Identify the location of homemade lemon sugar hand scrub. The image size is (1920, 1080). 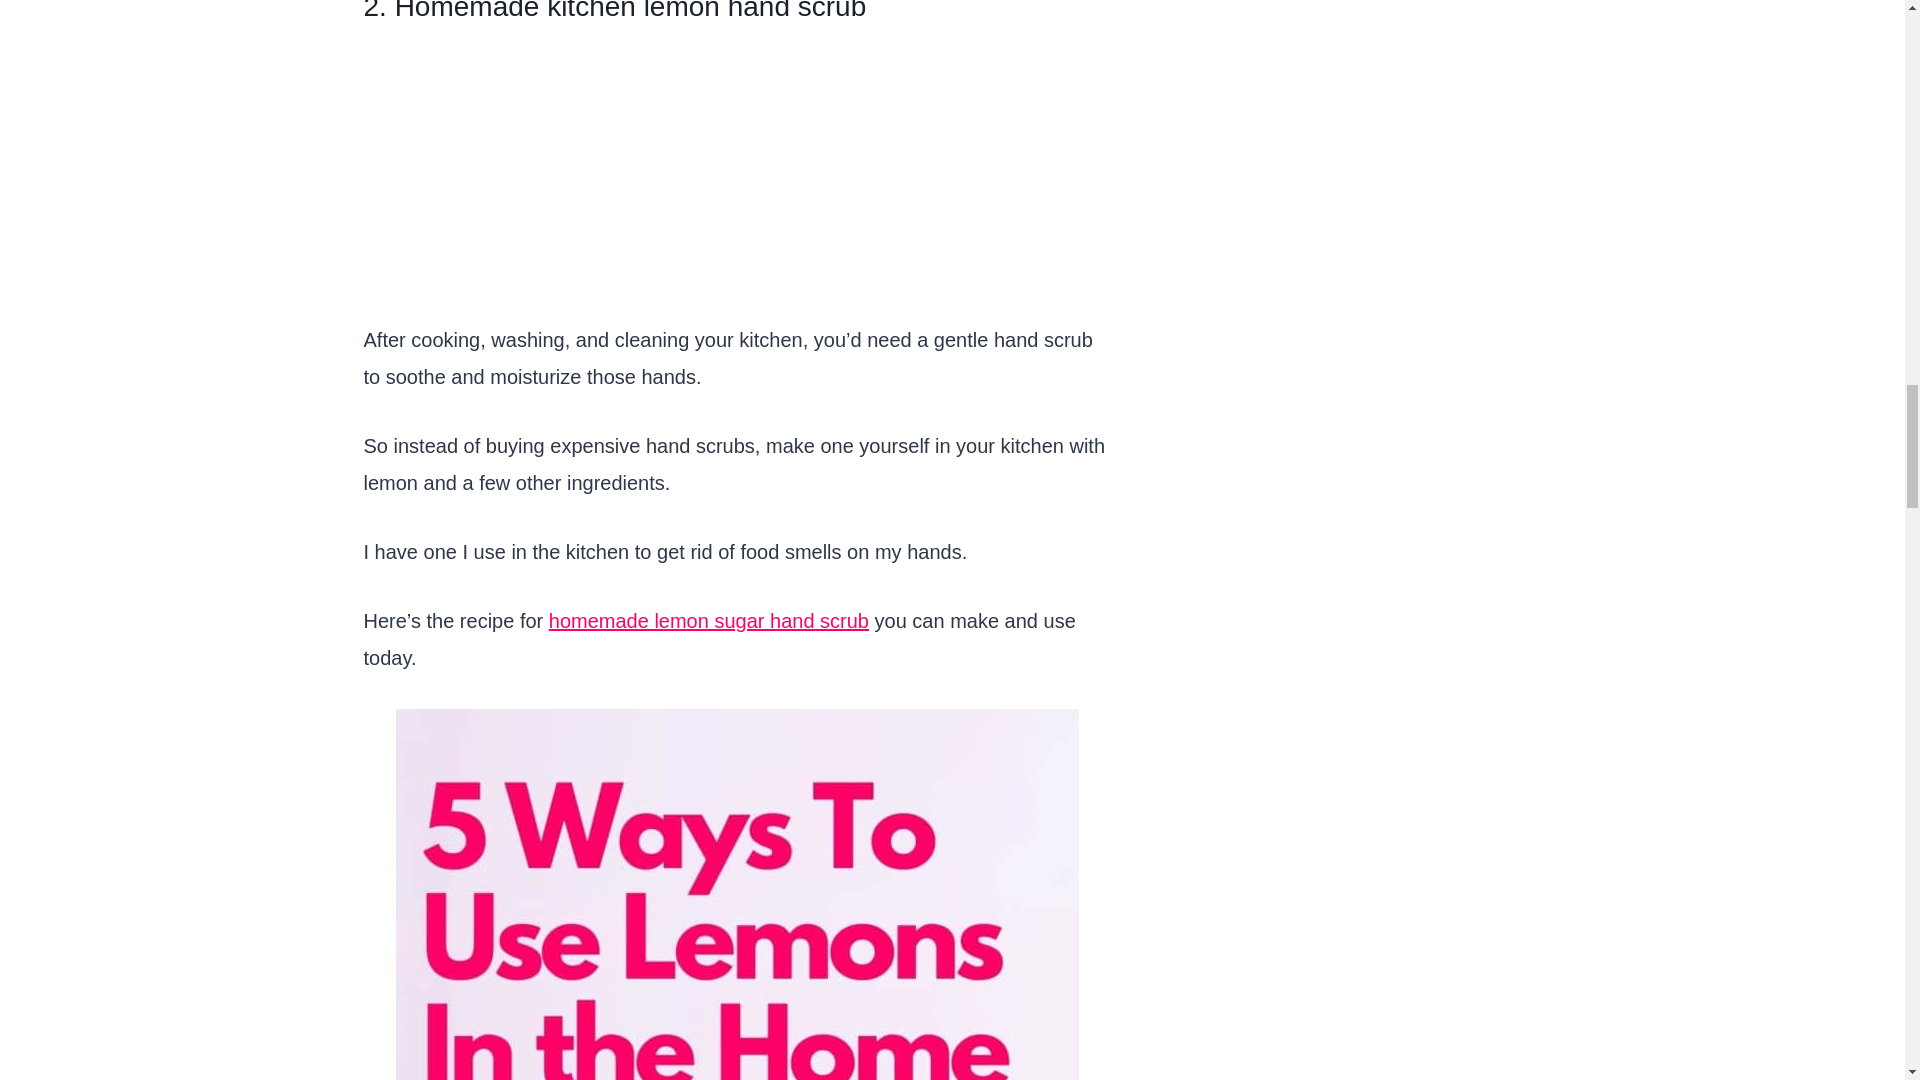
(709, 620).